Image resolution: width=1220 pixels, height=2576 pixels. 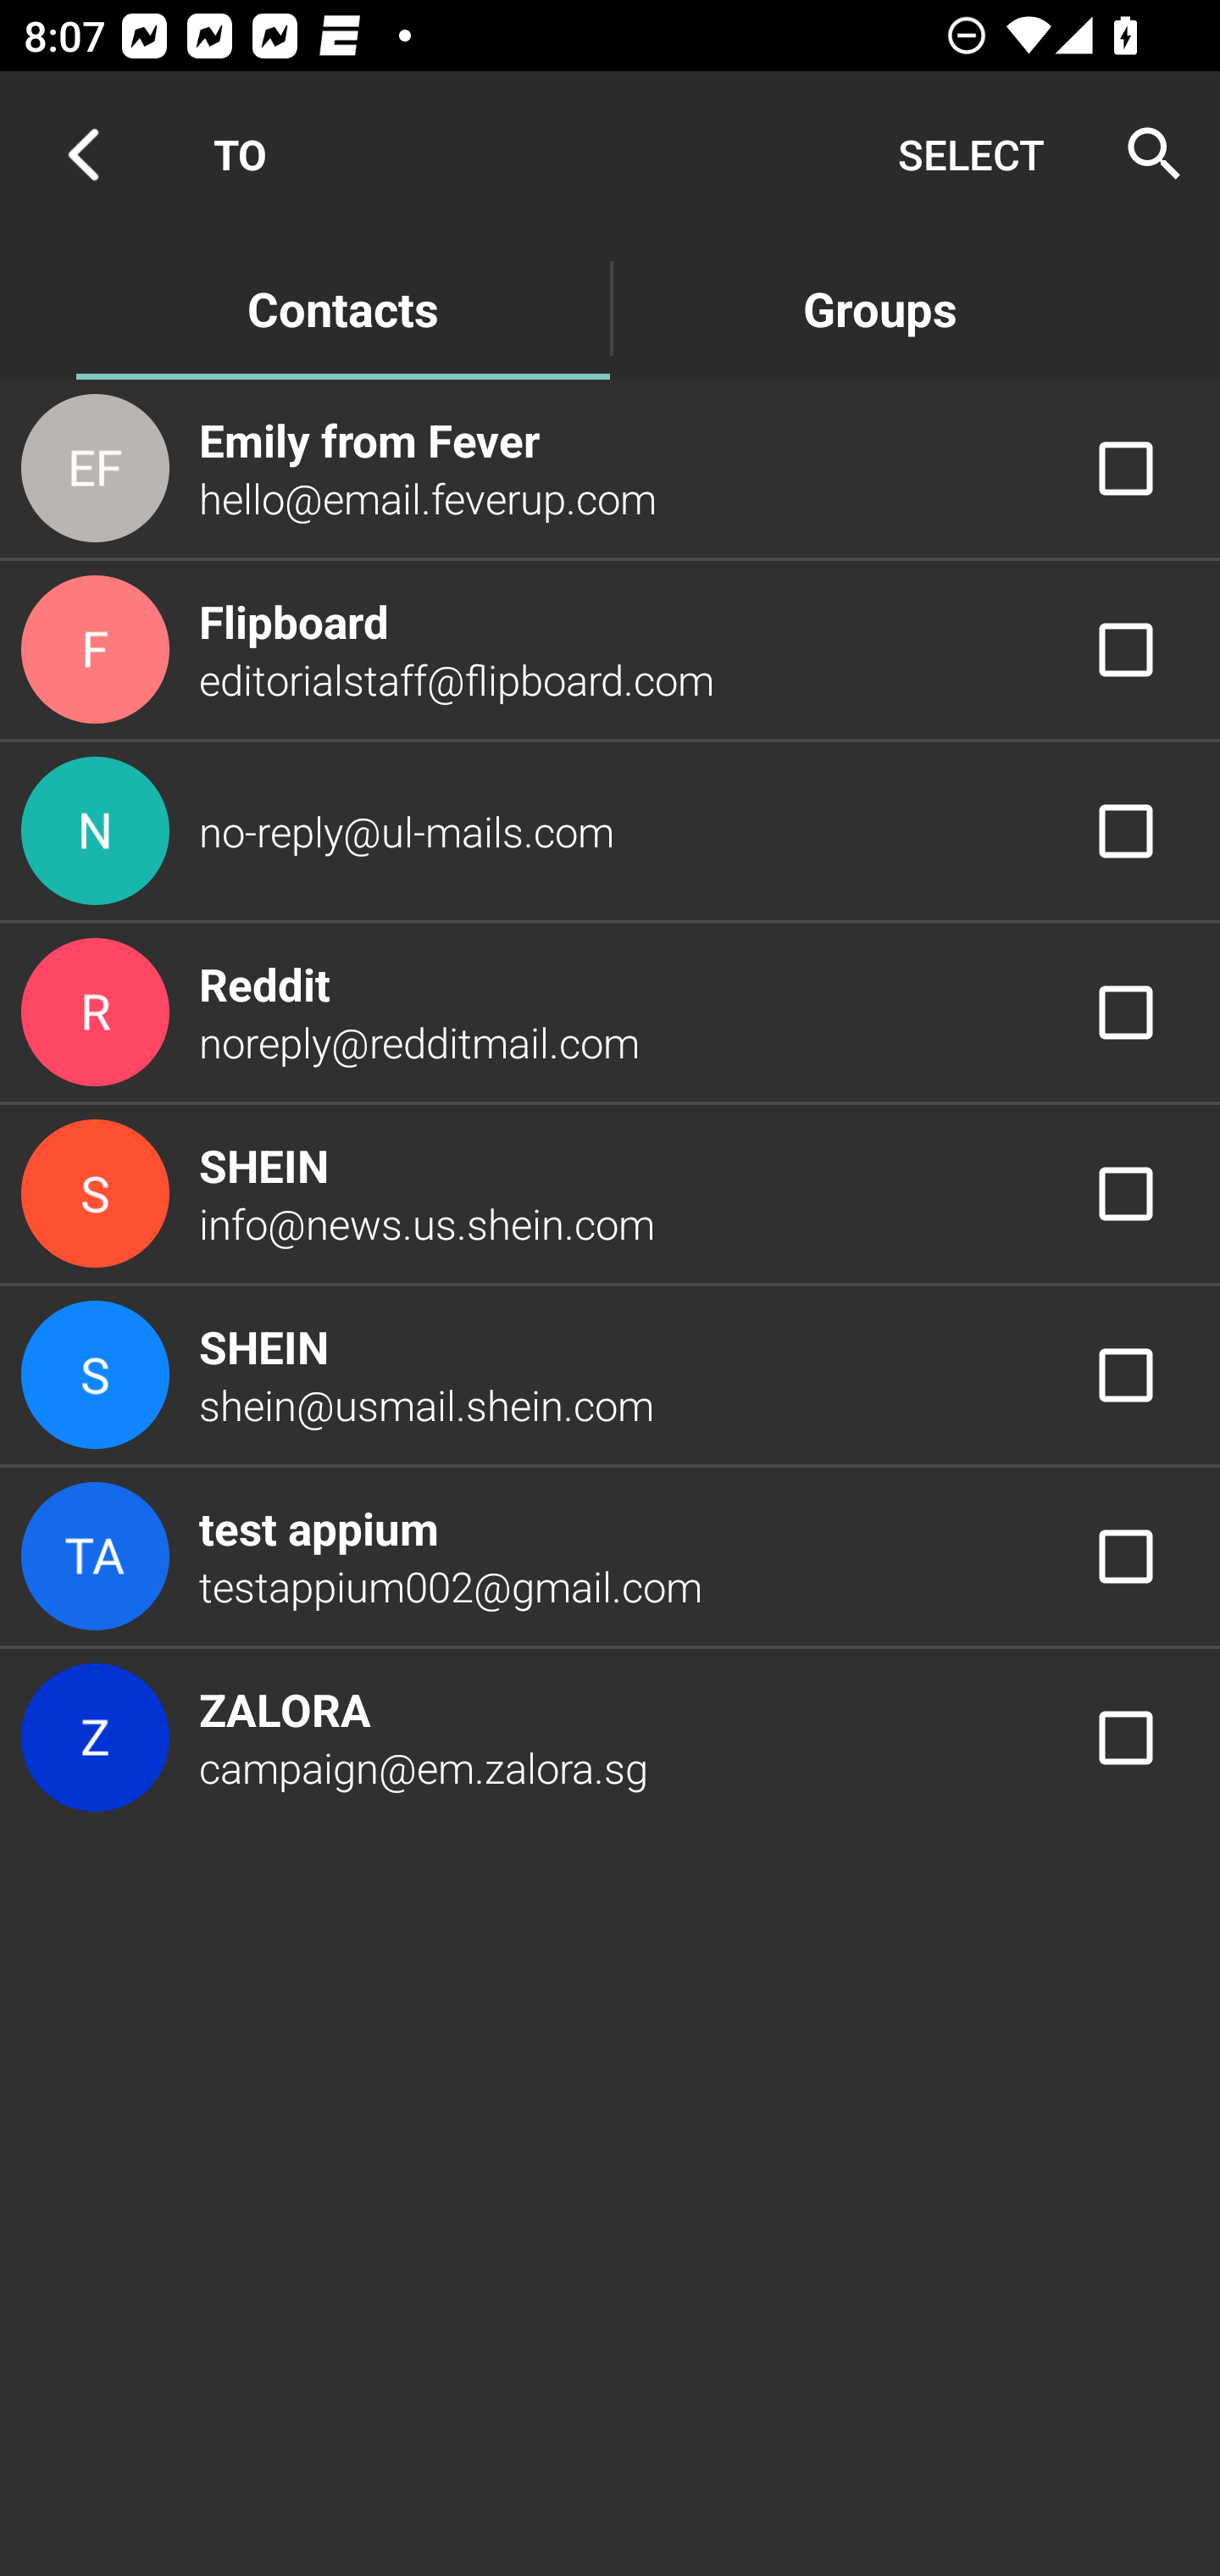 I want to click on Search, so click(x=1144, y=154).